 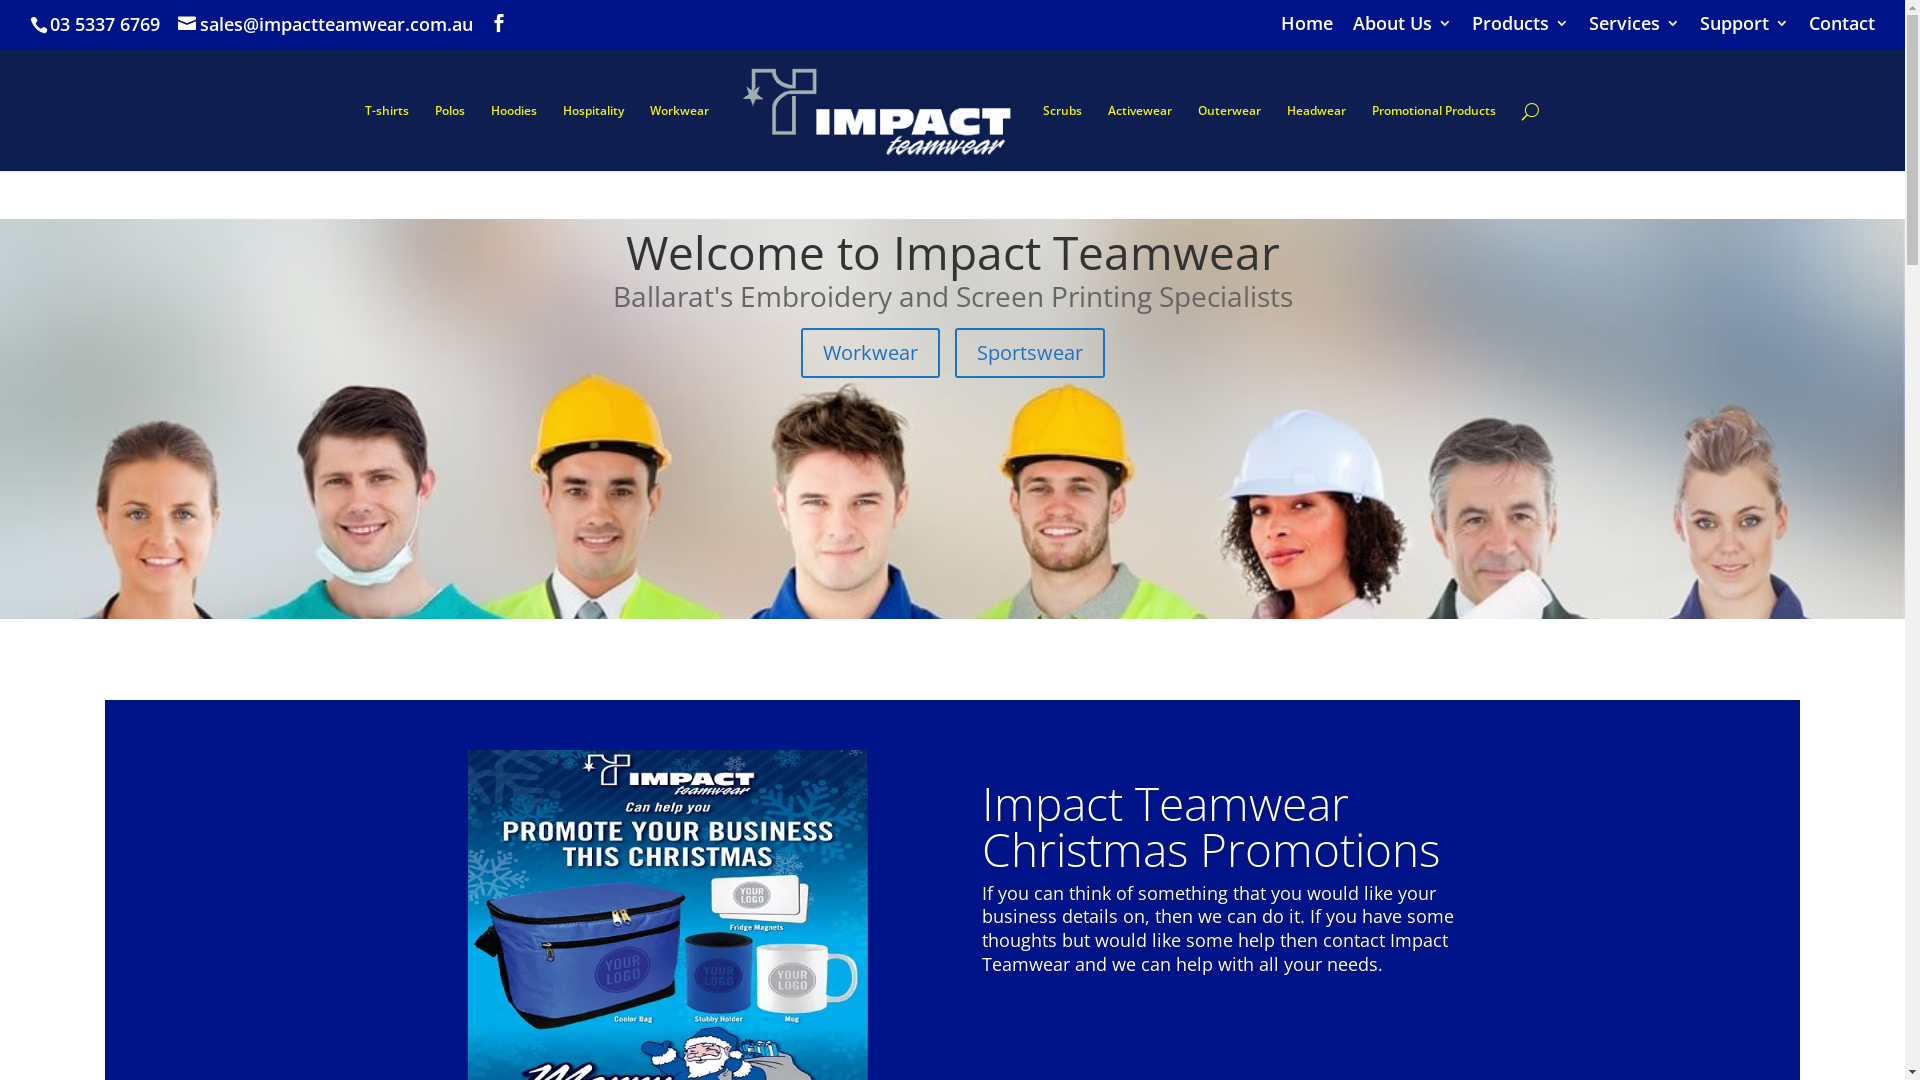 I want to click on Headwear, so click(x=1316, y=138).